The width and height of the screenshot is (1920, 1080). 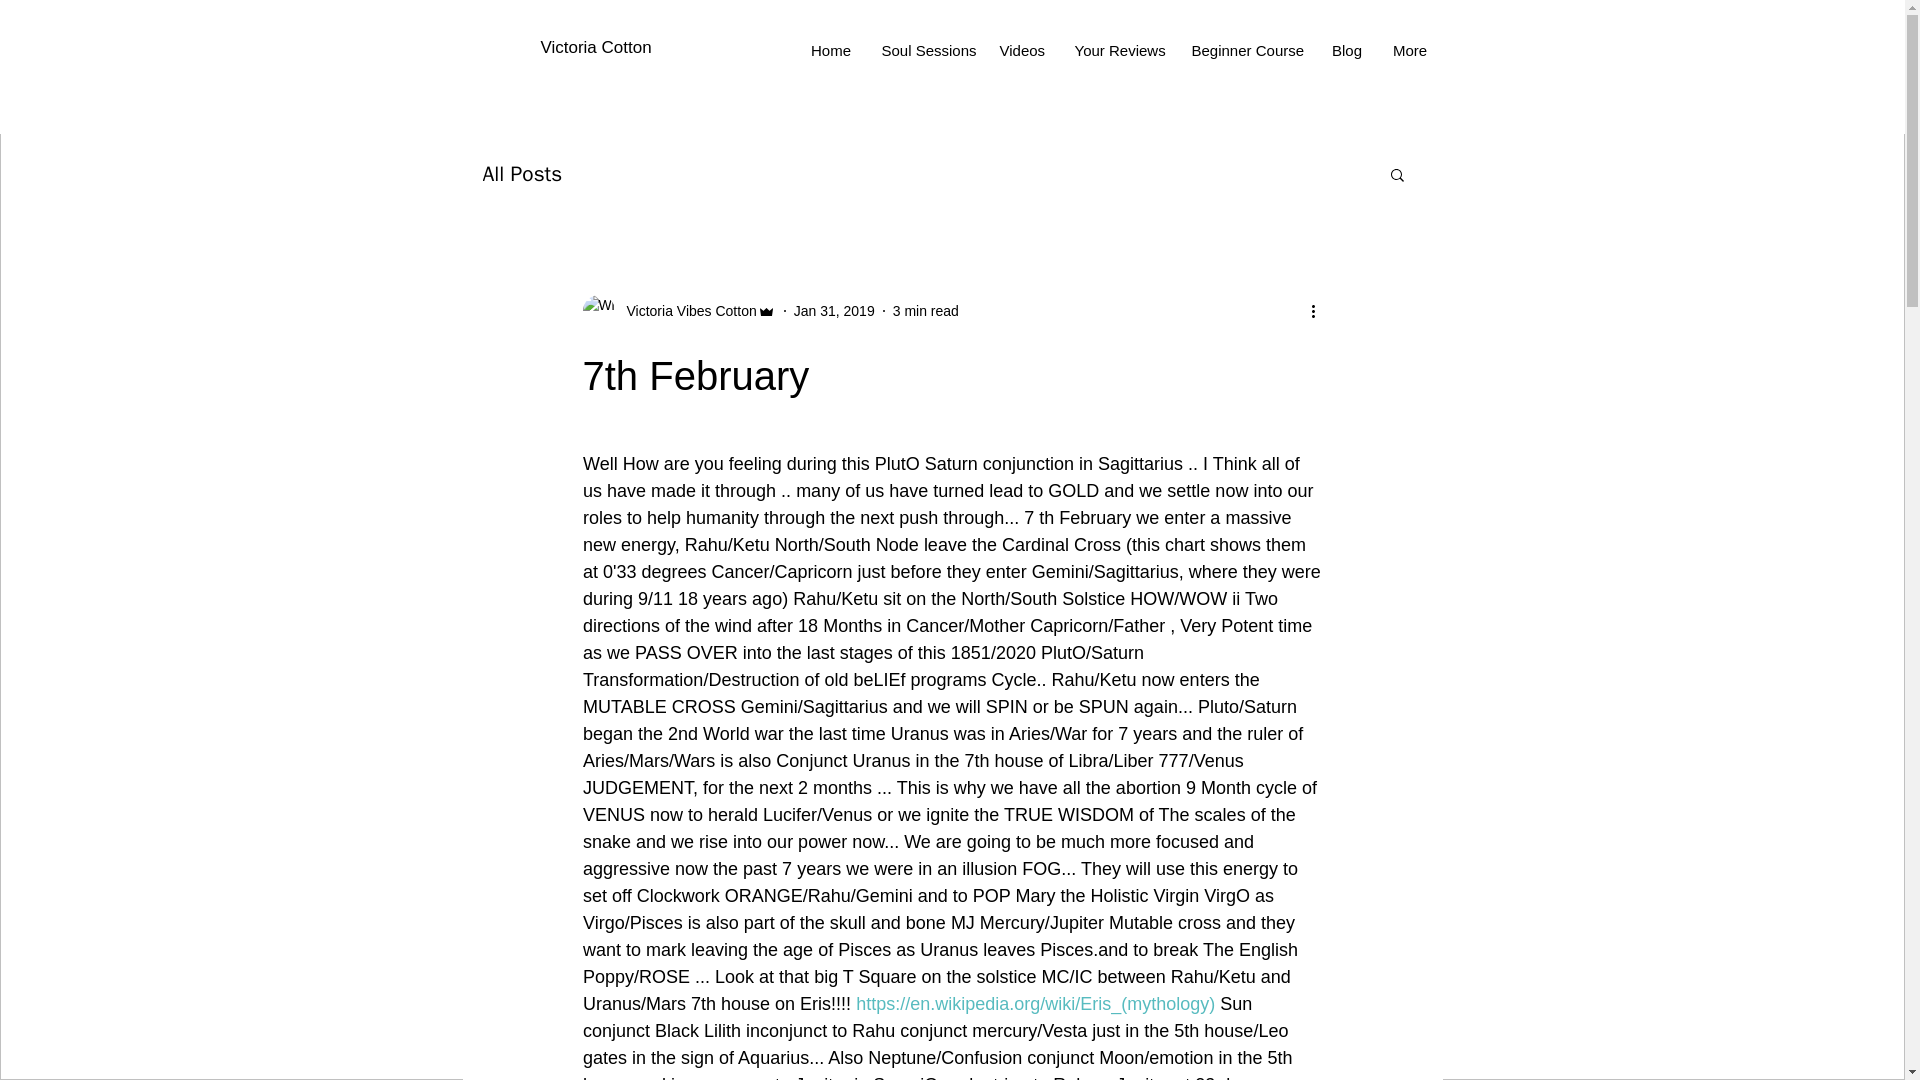 I want to click on Beginner Course, so click(x=1245, y=50).